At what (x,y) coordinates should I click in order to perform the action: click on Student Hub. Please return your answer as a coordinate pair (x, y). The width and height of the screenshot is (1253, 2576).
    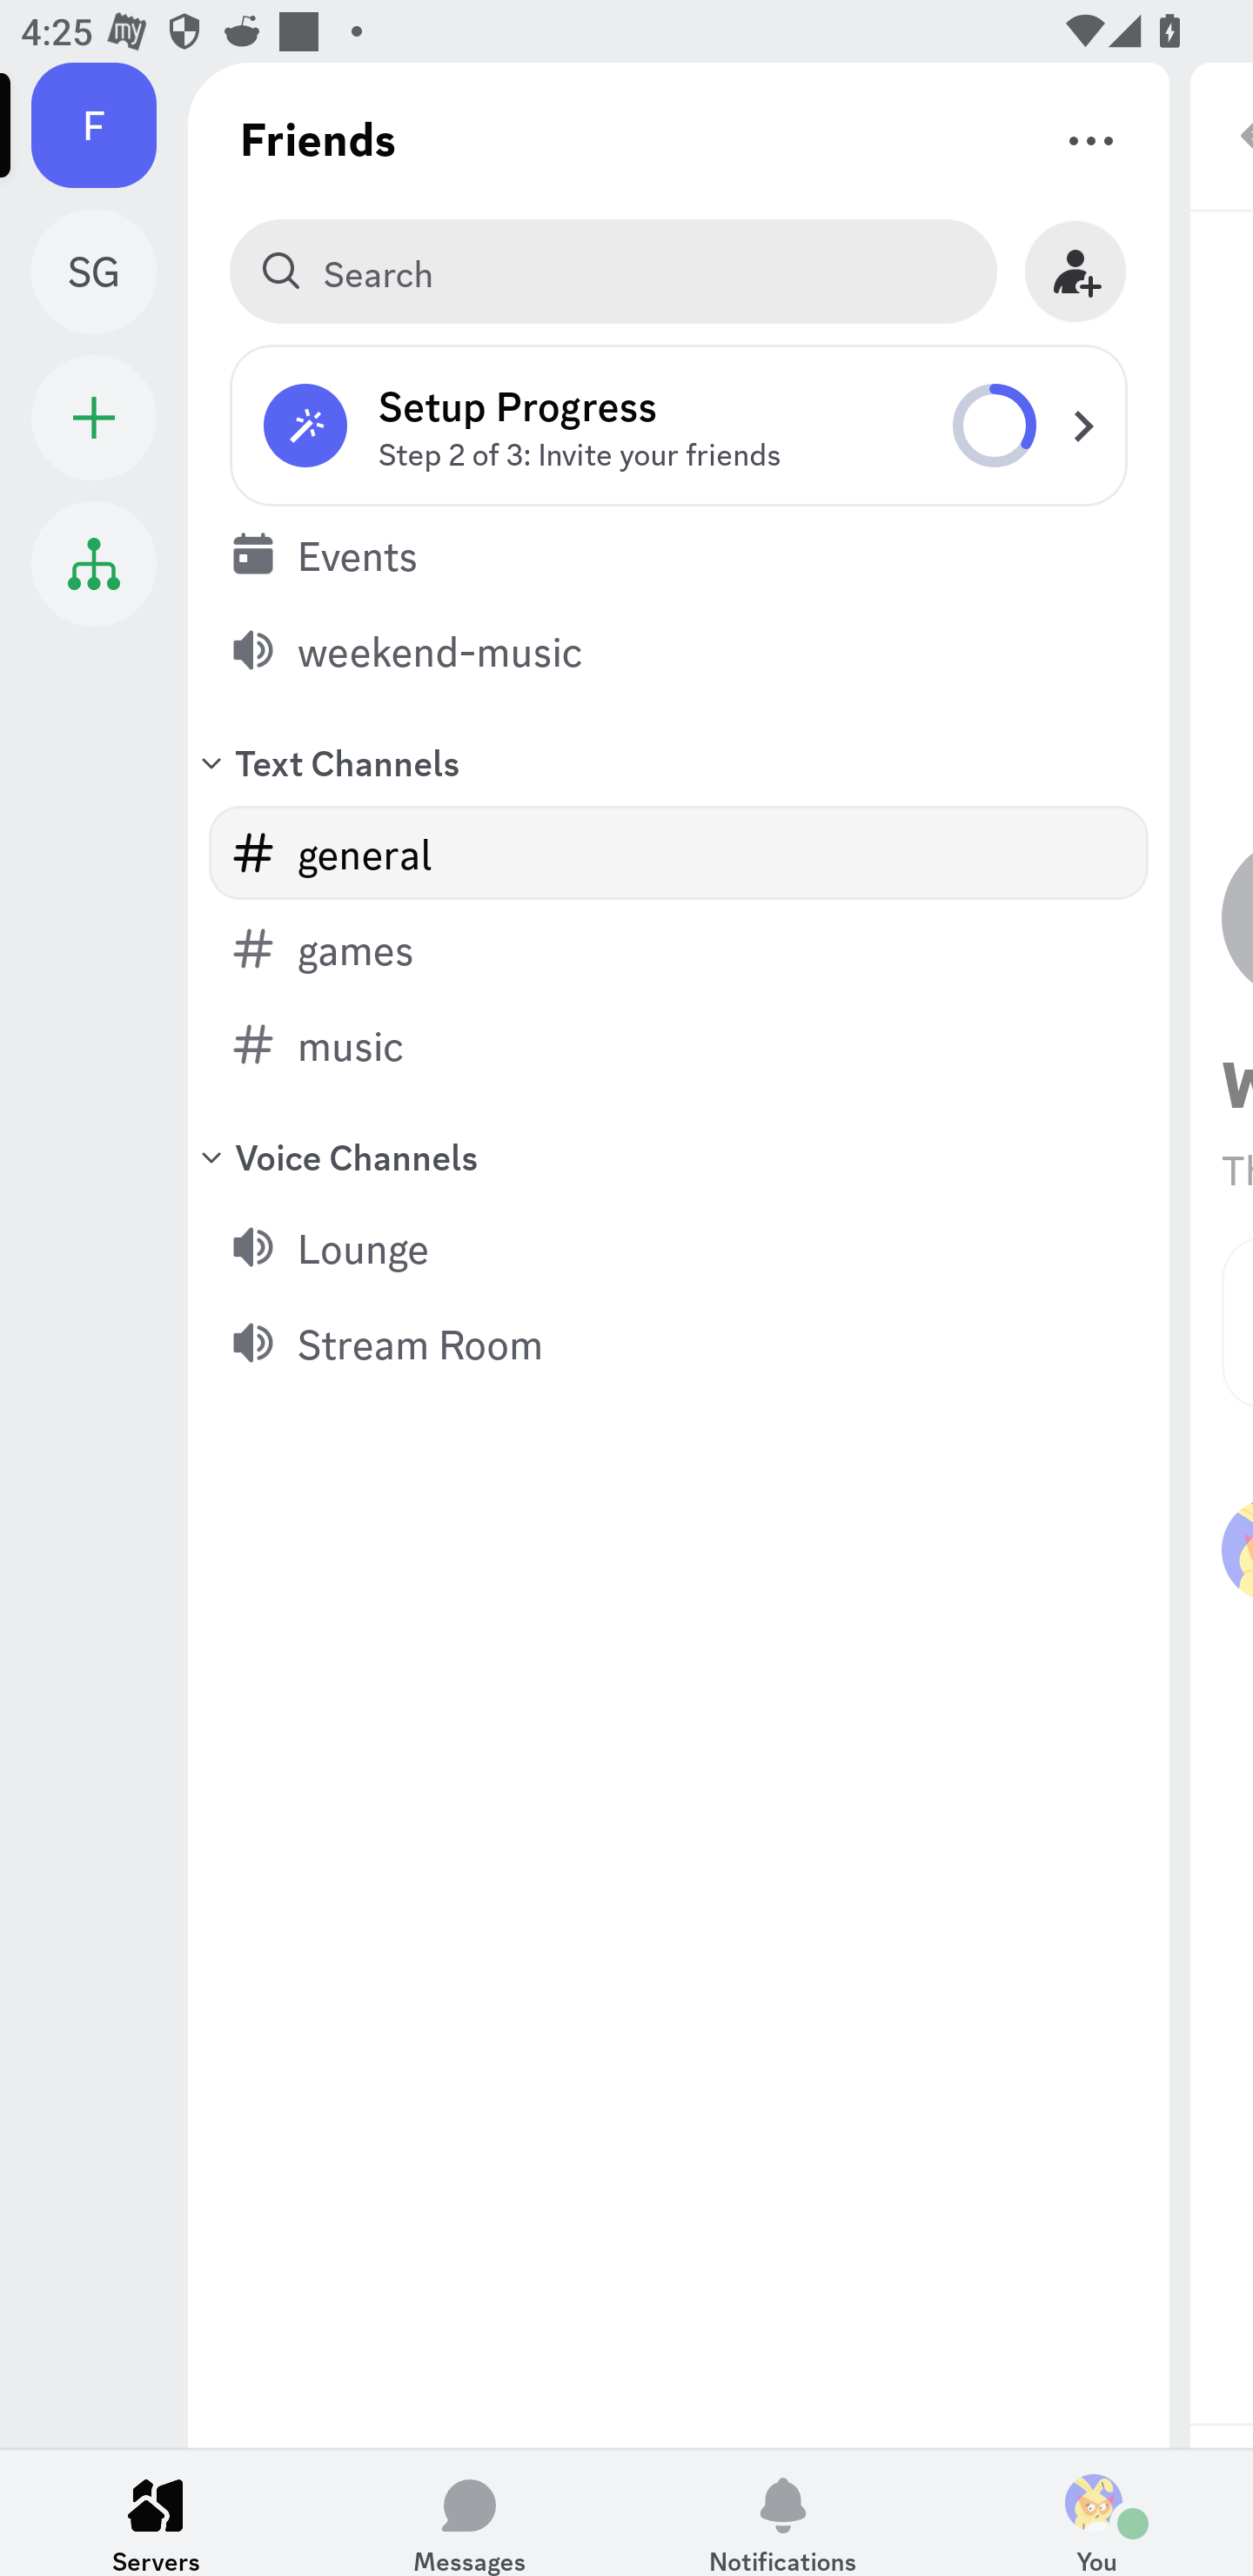
    Looking at the image, I should click on (94, 564).